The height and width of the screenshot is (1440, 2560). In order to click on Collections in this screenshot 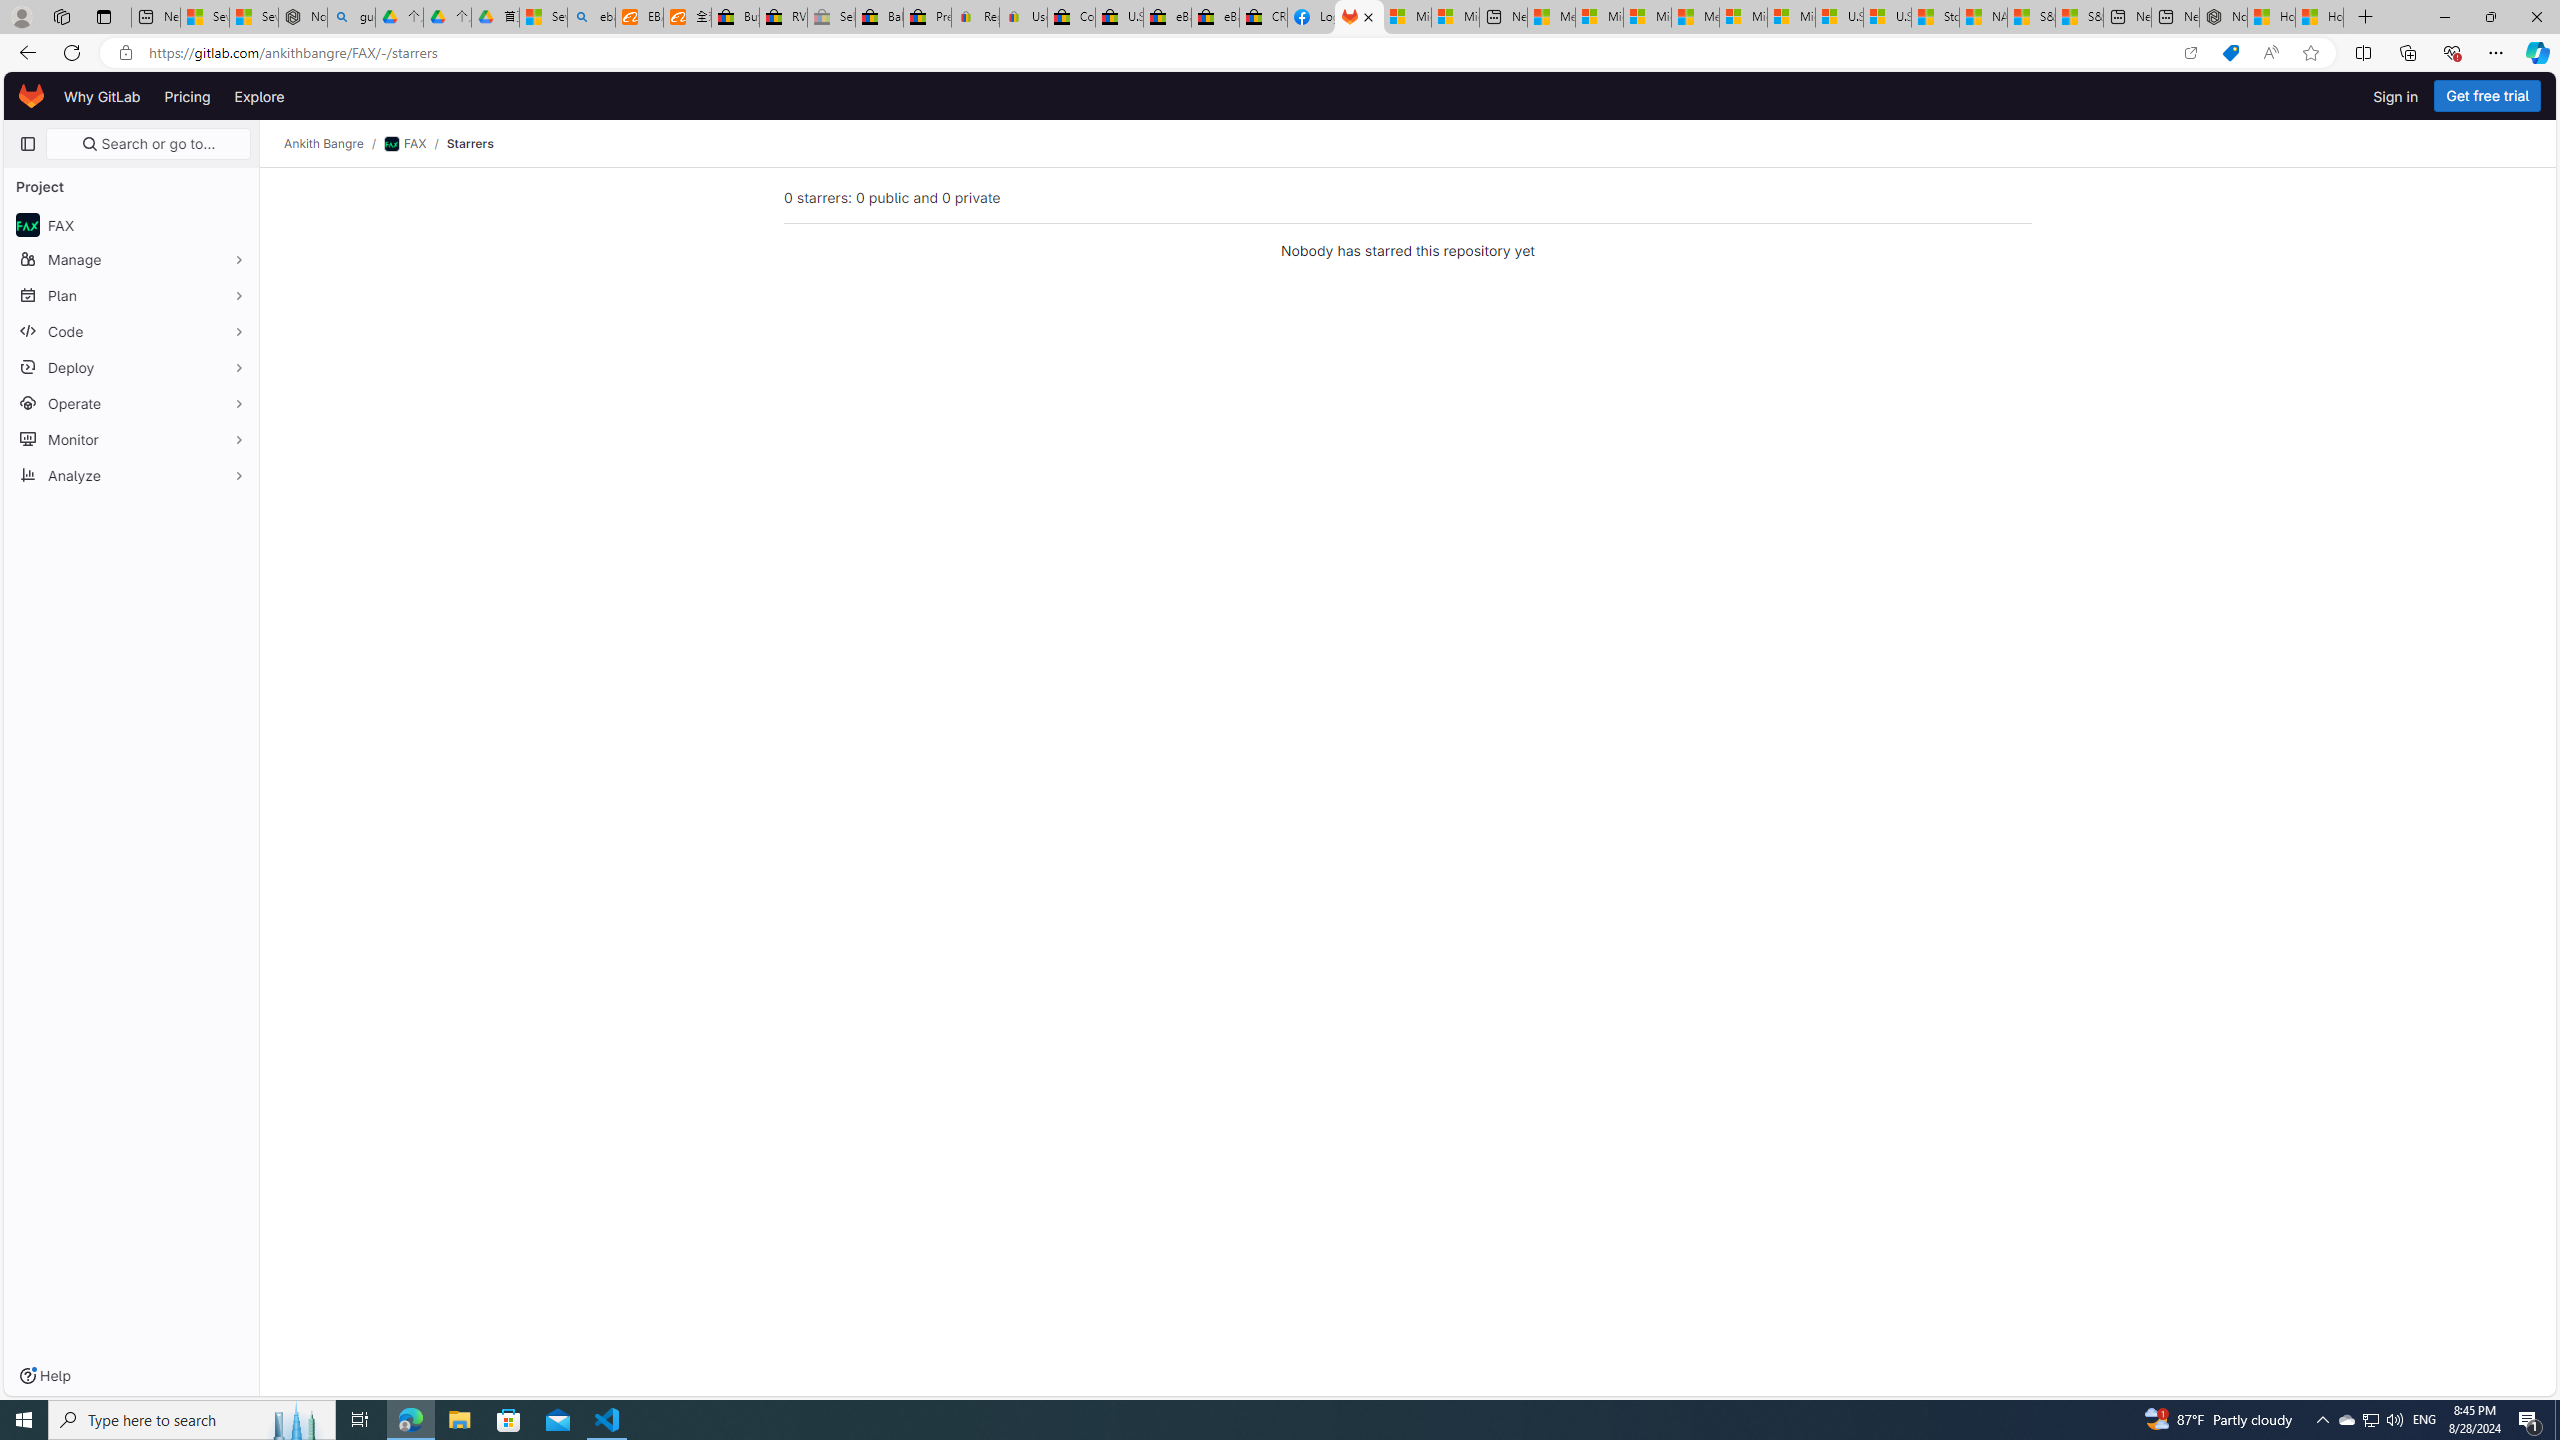, I will do `click(2407, 52)`.